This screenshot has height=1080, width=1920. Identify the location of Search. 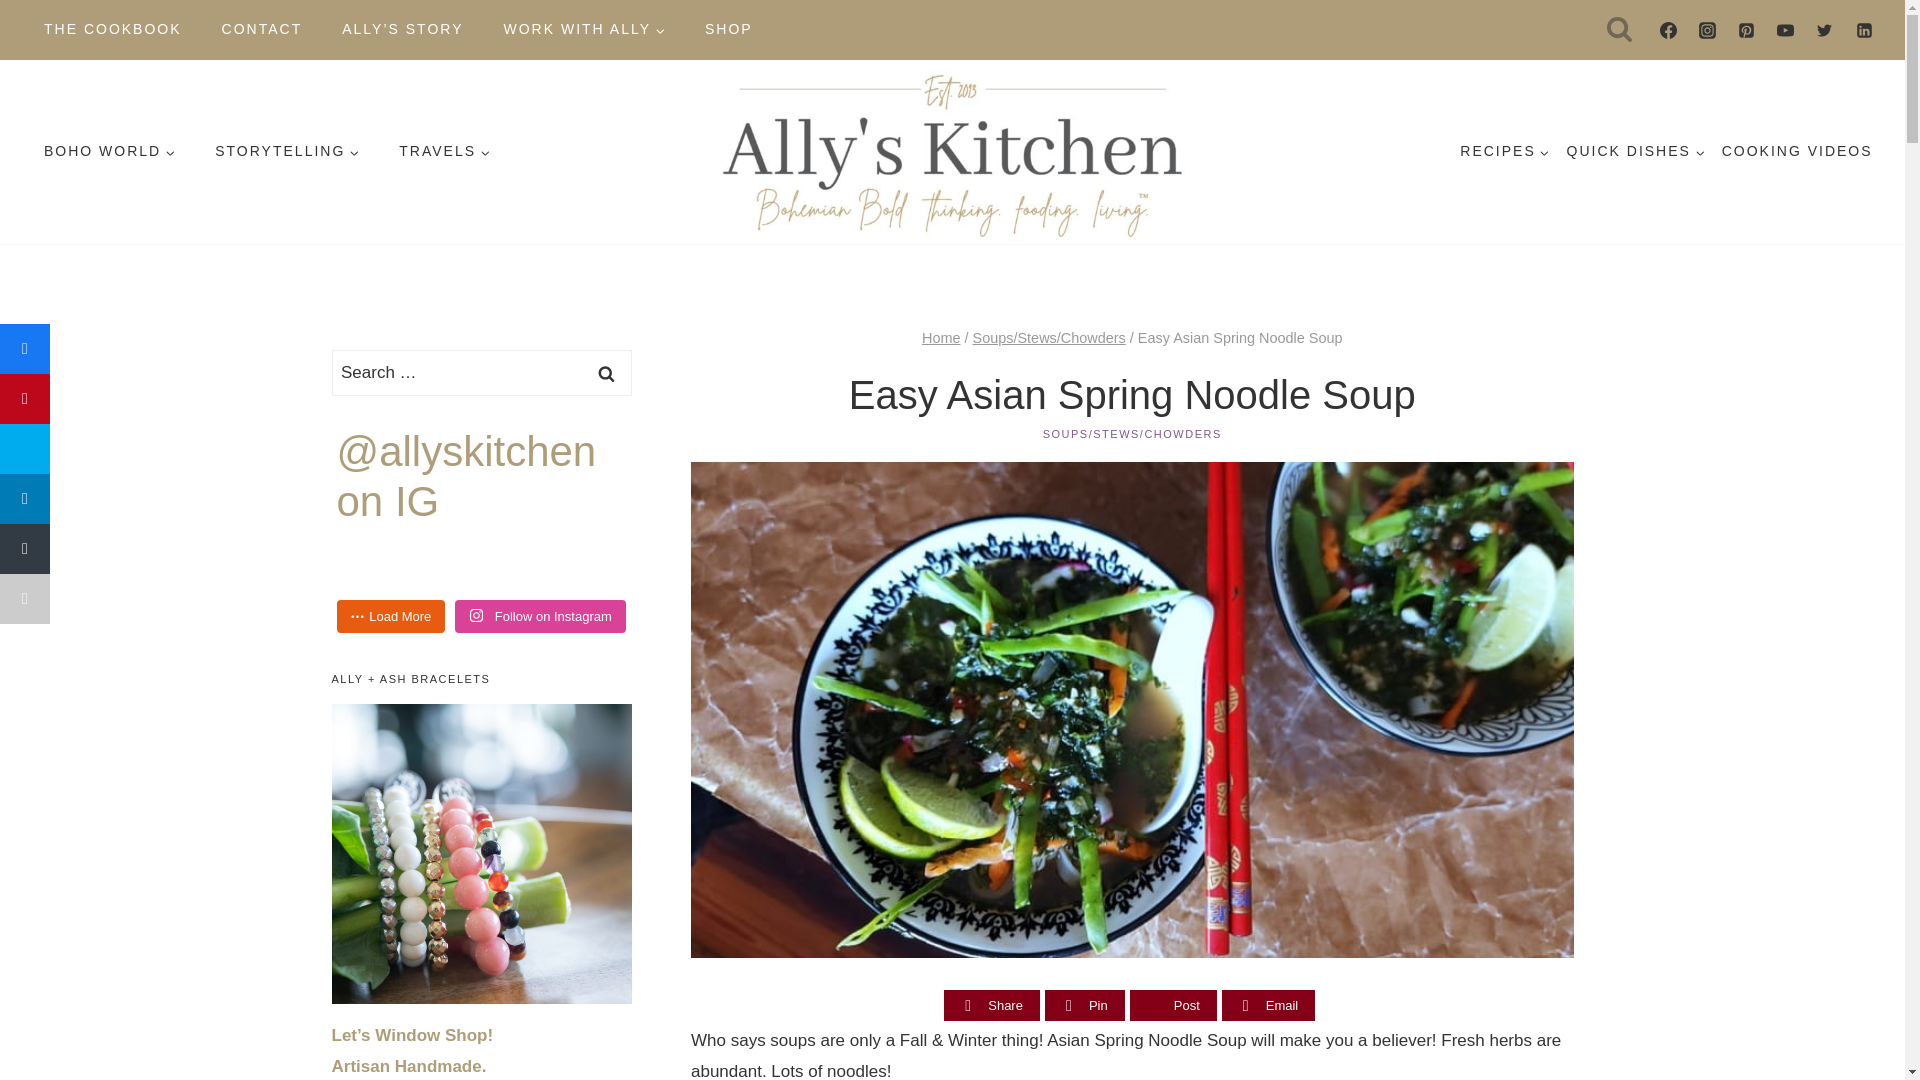
(606, 372).